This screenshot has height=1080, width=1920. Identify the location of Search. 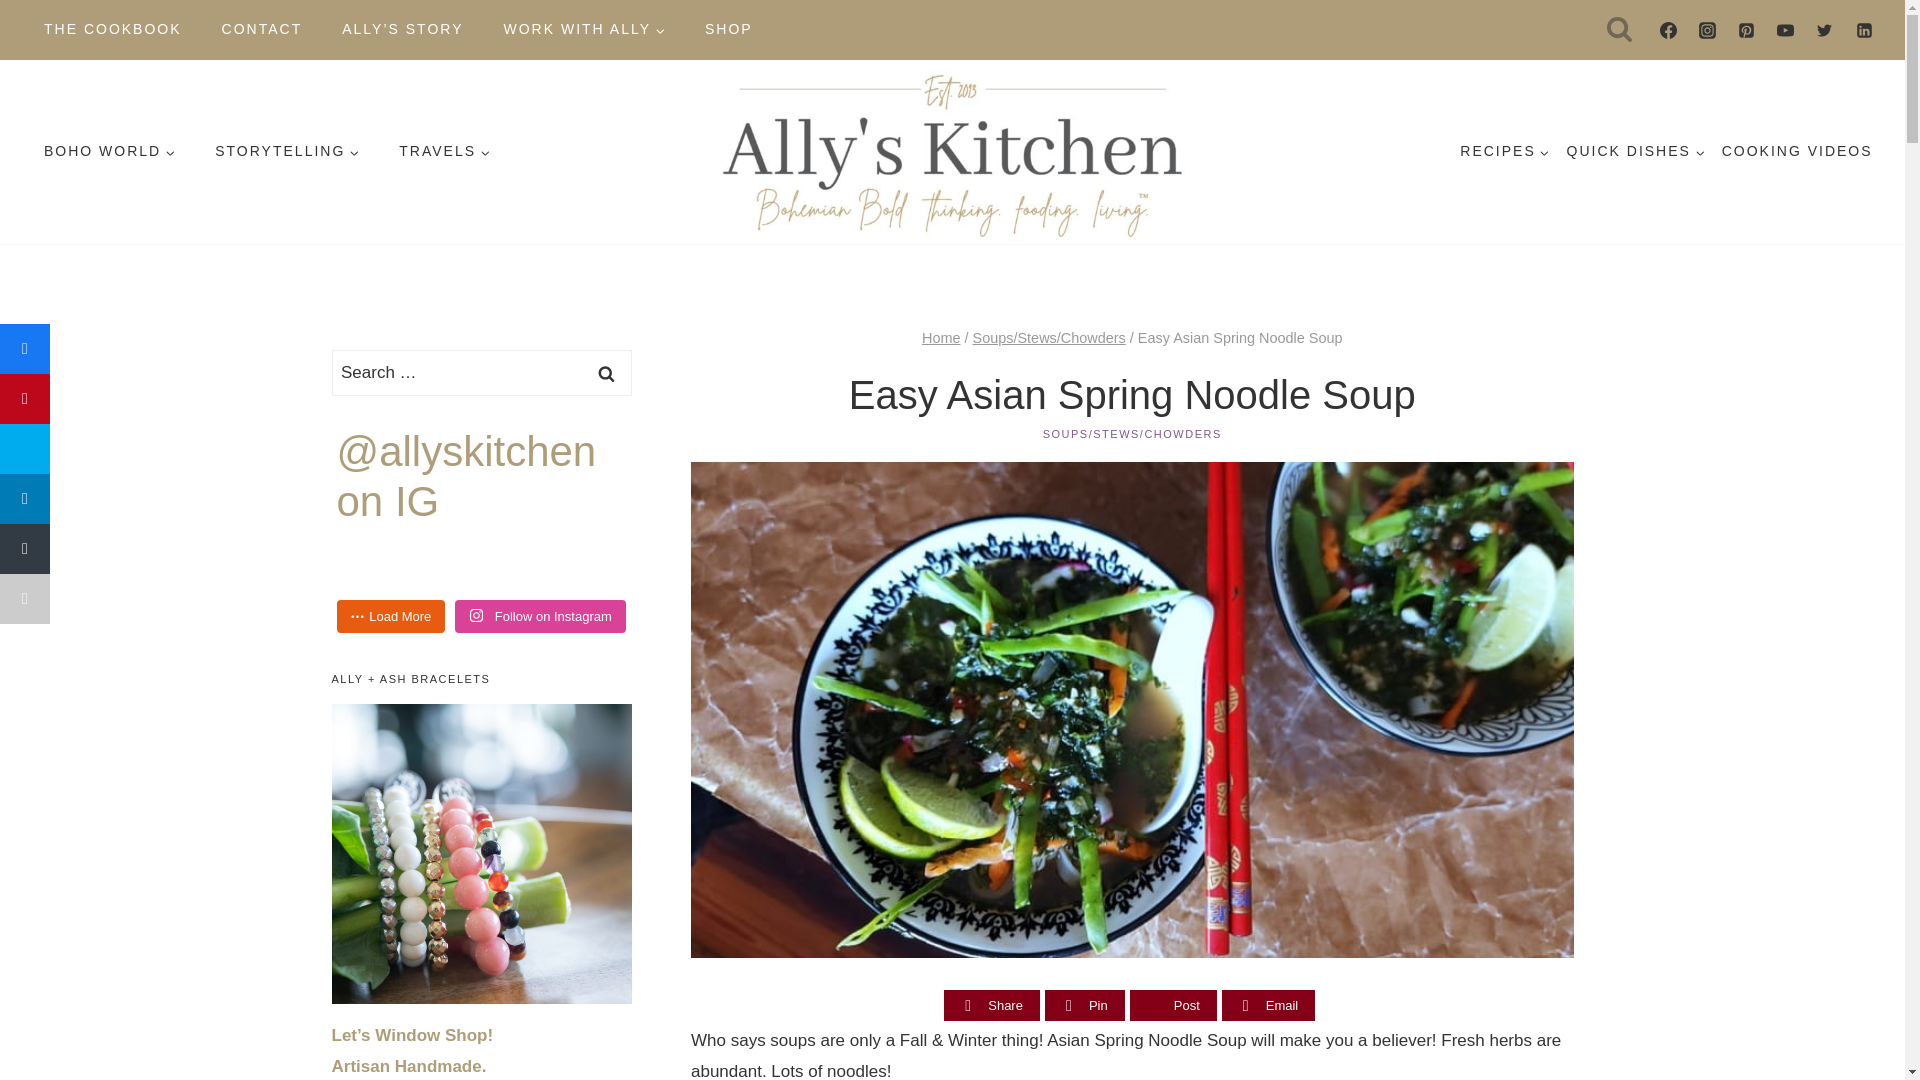
(606, 372).